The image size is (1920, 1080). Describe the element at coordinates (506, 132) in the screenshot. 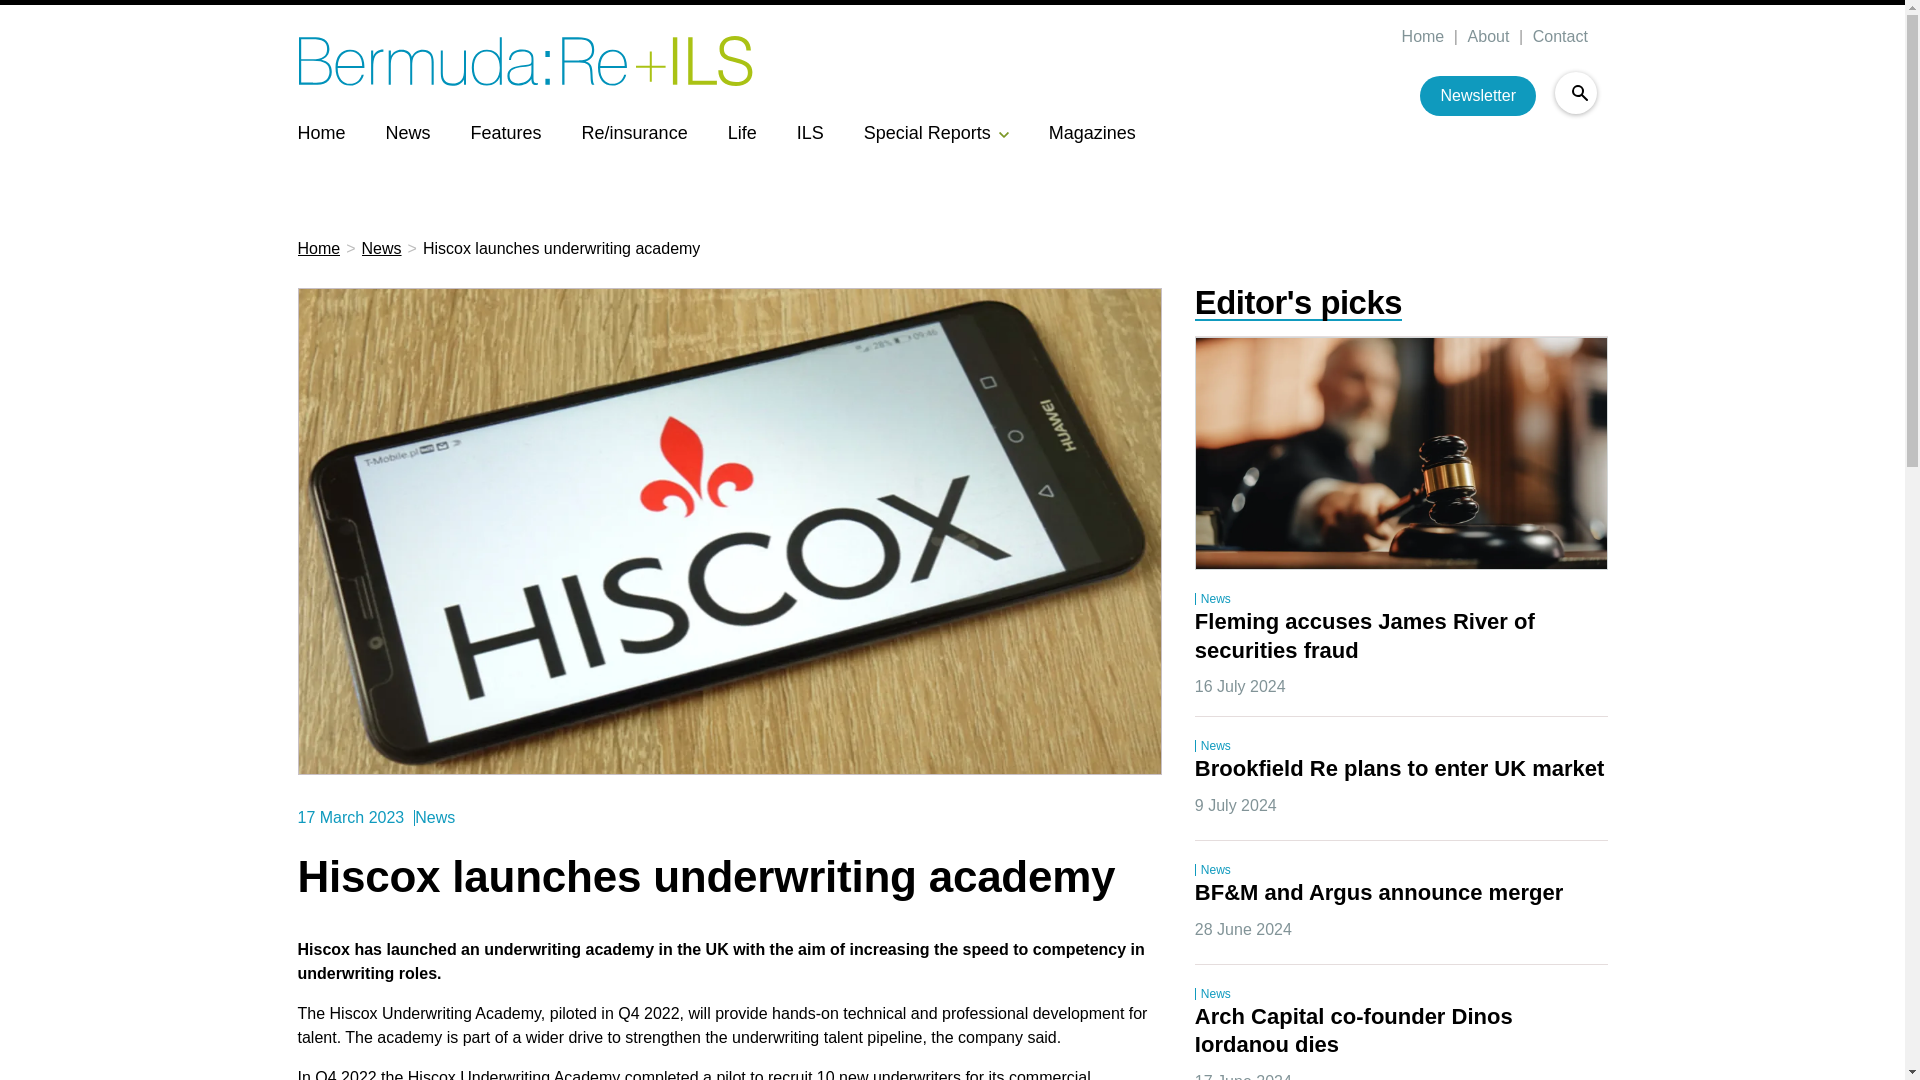

I see `Features` at that location.